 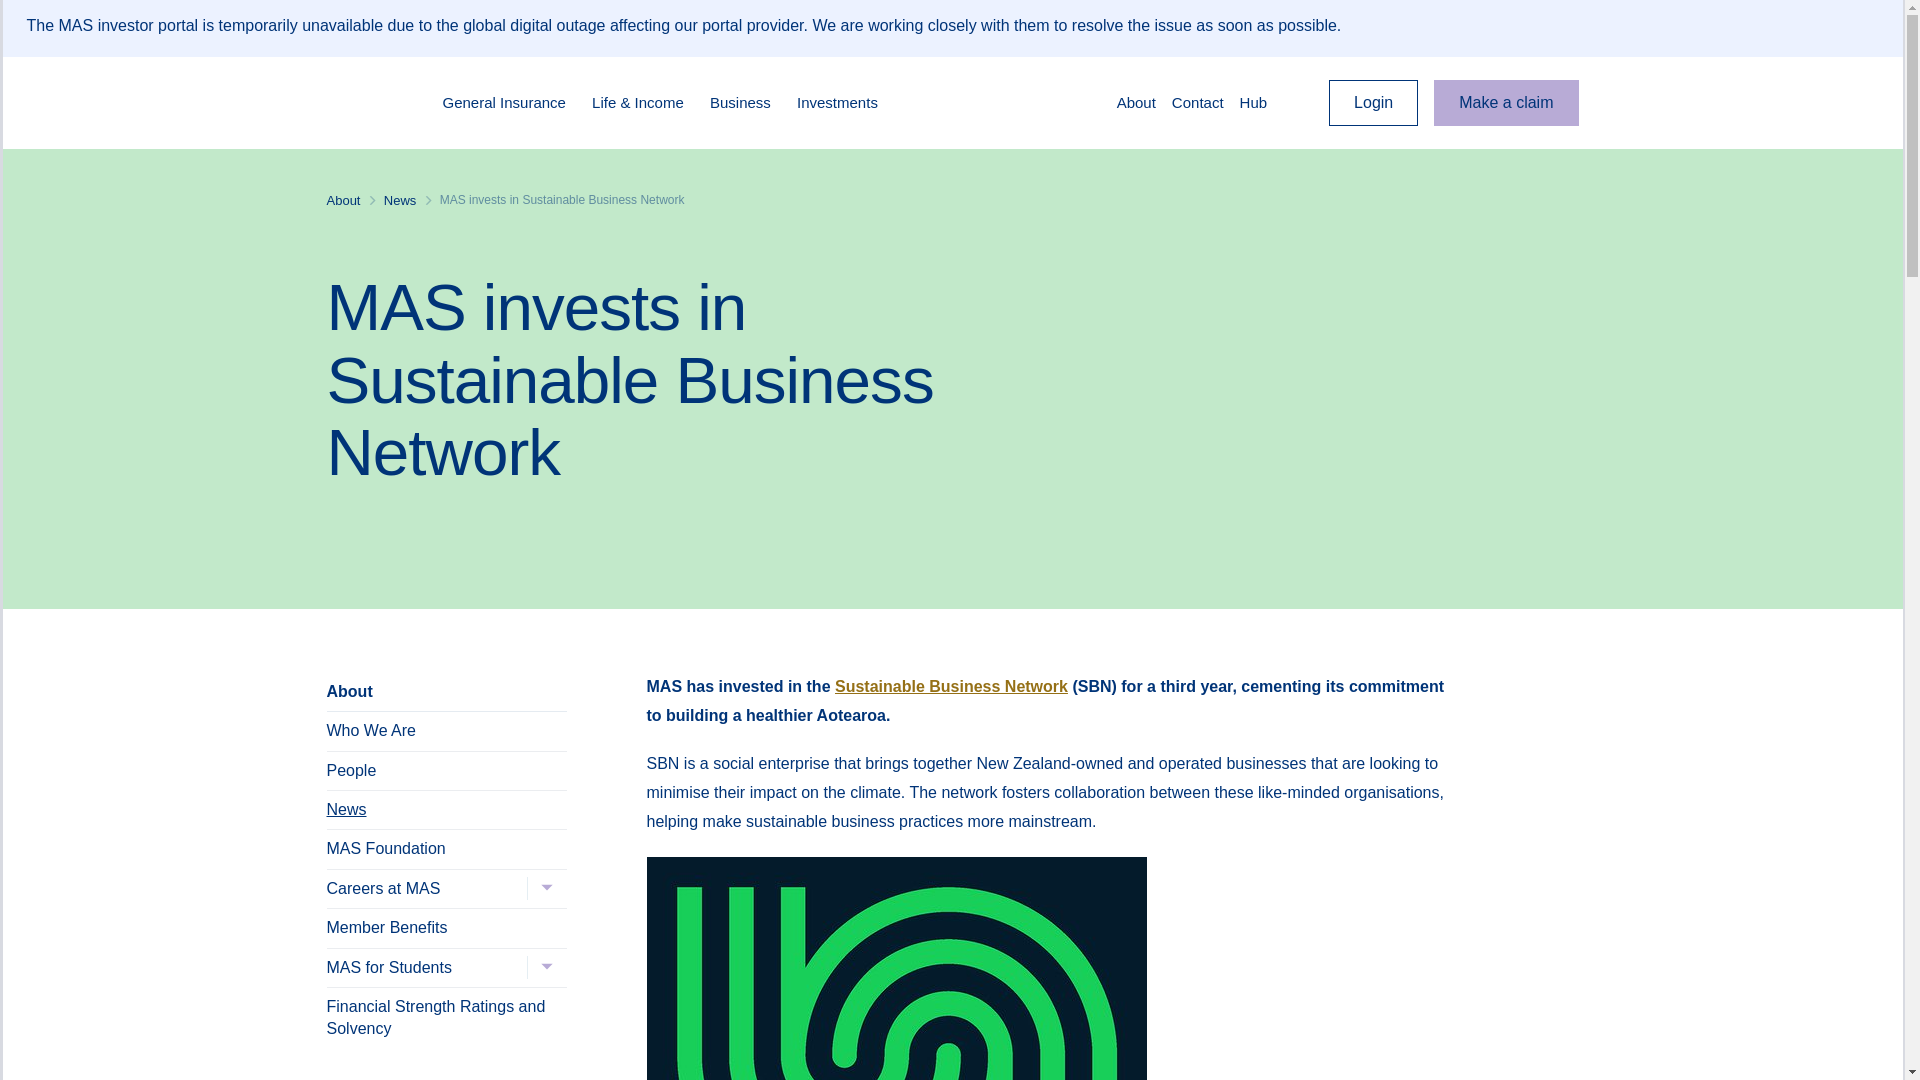 I want to click on General Insurance, so click(x=511, y=102).